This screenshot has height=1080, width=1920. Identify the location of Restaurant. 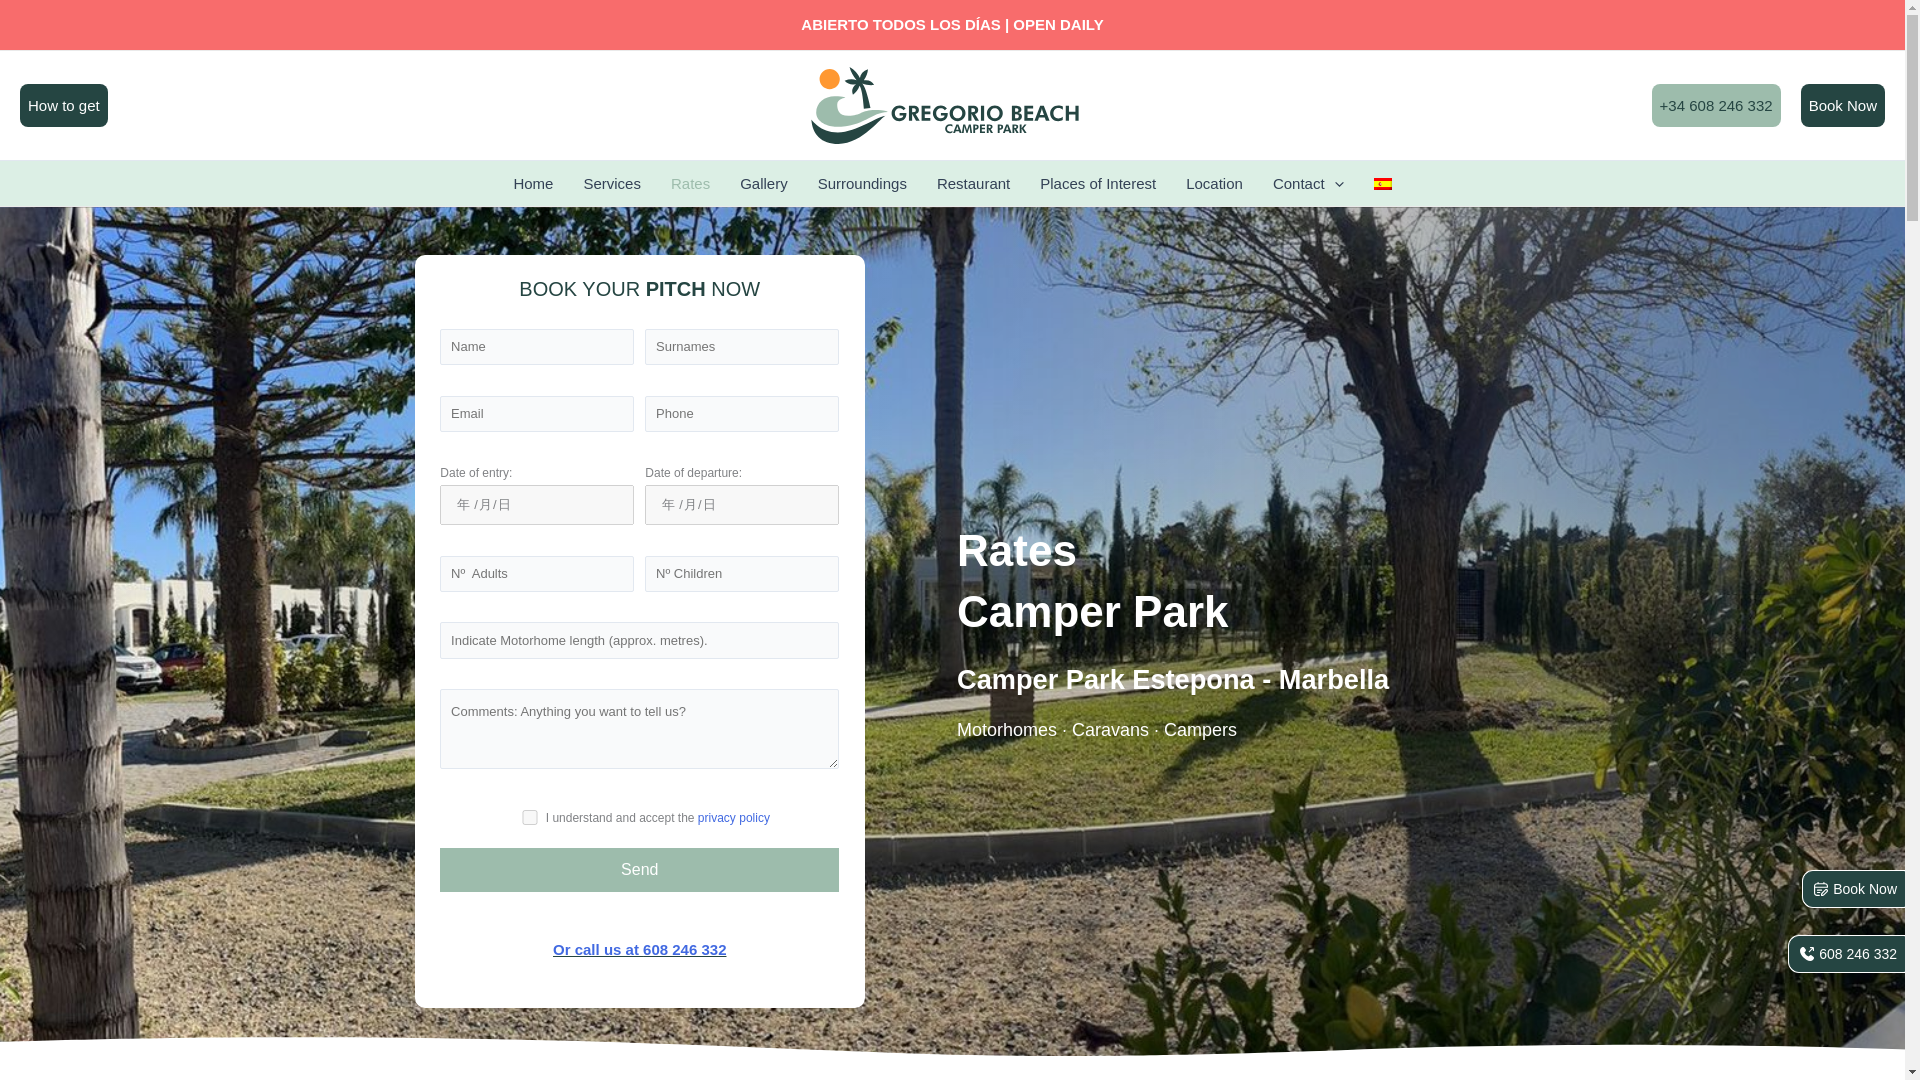
(973, 183).